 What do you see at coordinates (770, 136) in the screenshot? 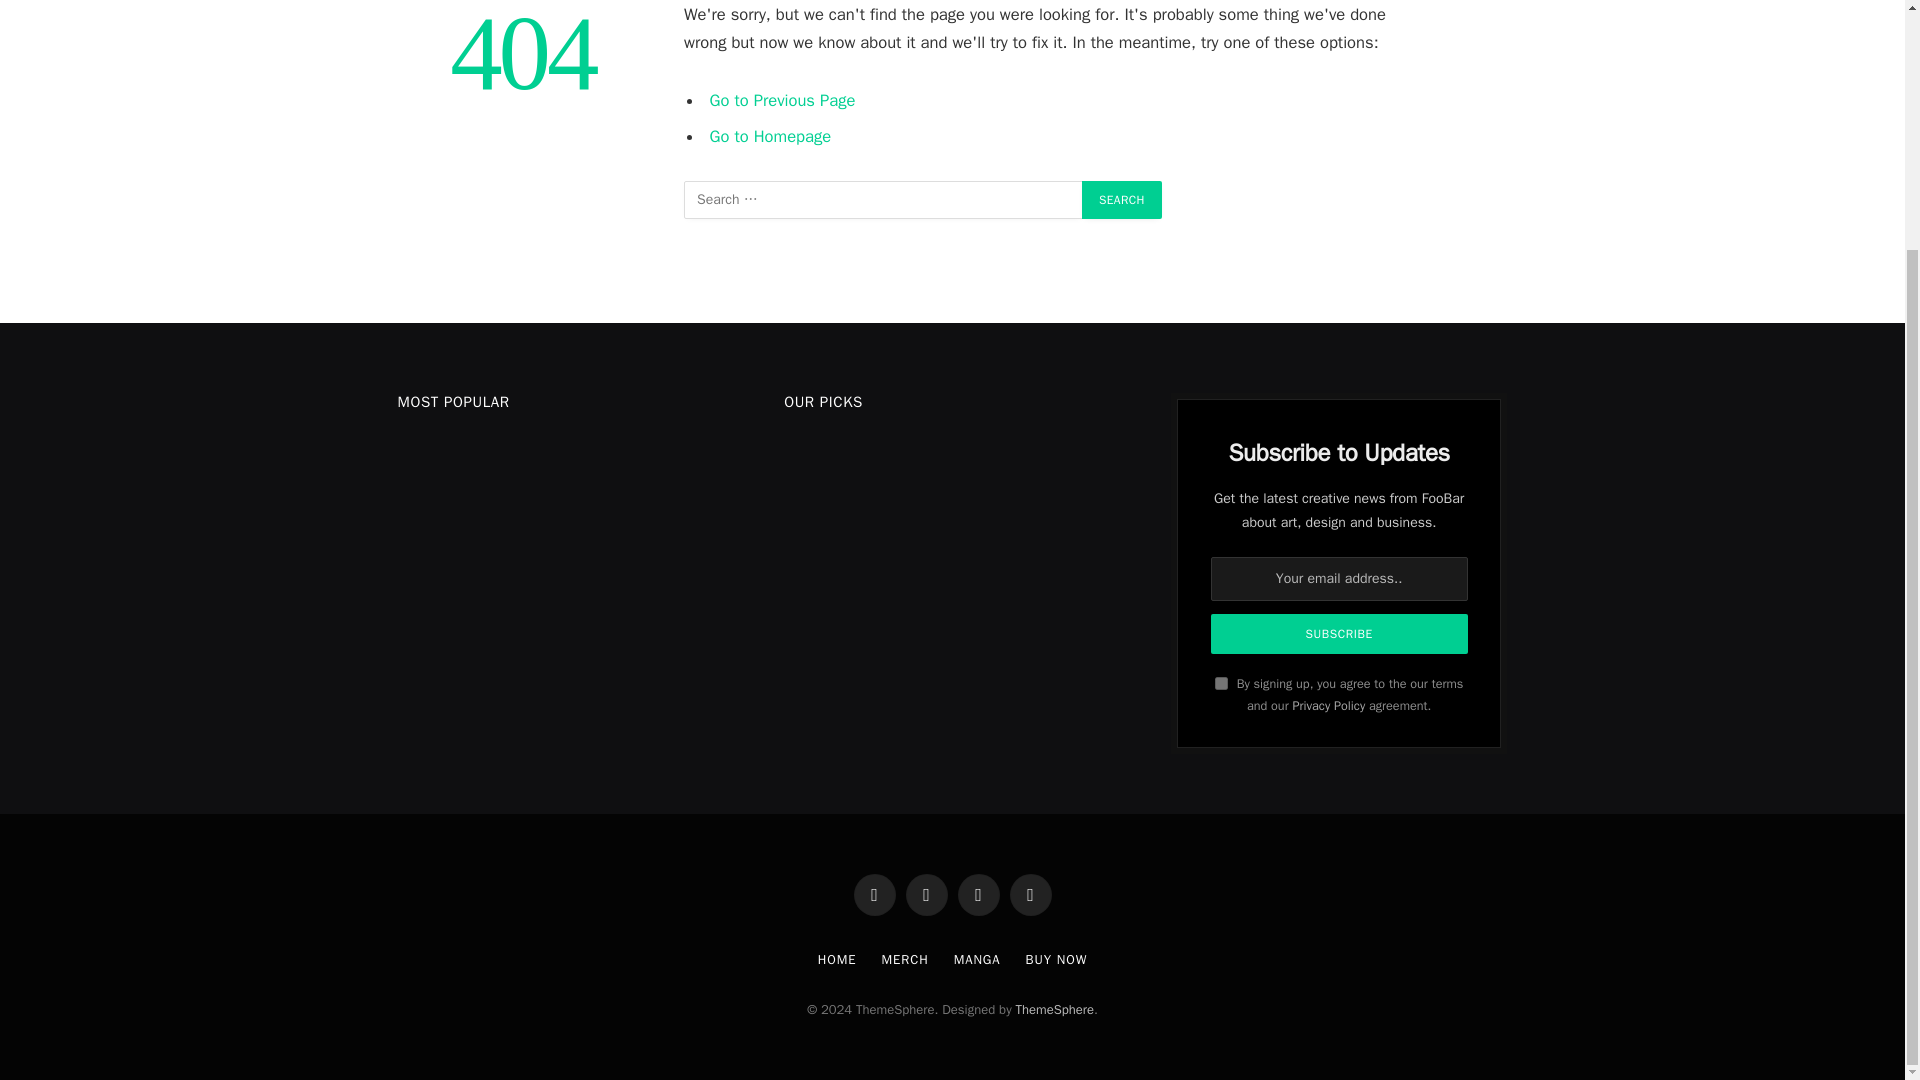
I see `Go to Homepage` at bounding box center [770, 136].